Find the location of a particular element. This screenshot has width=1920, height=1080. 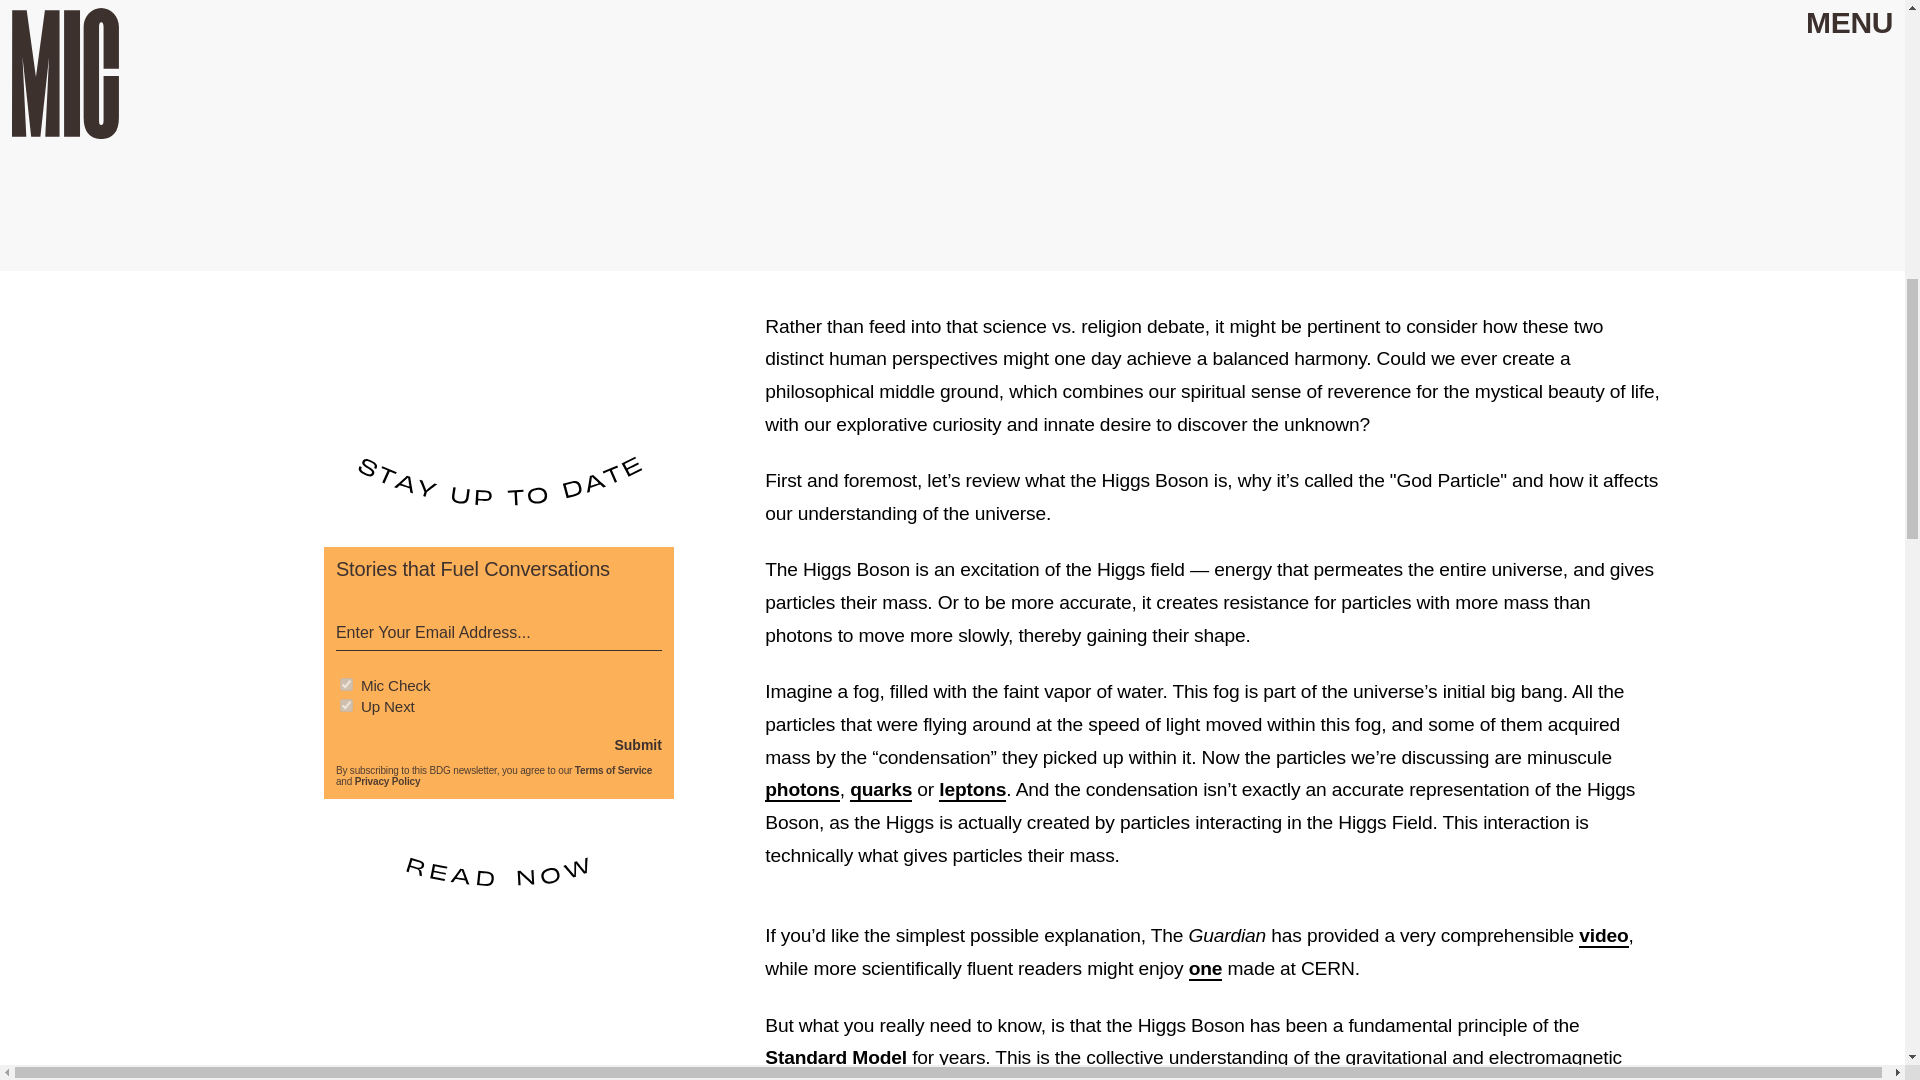

one is located at coordinates (1206, 968).